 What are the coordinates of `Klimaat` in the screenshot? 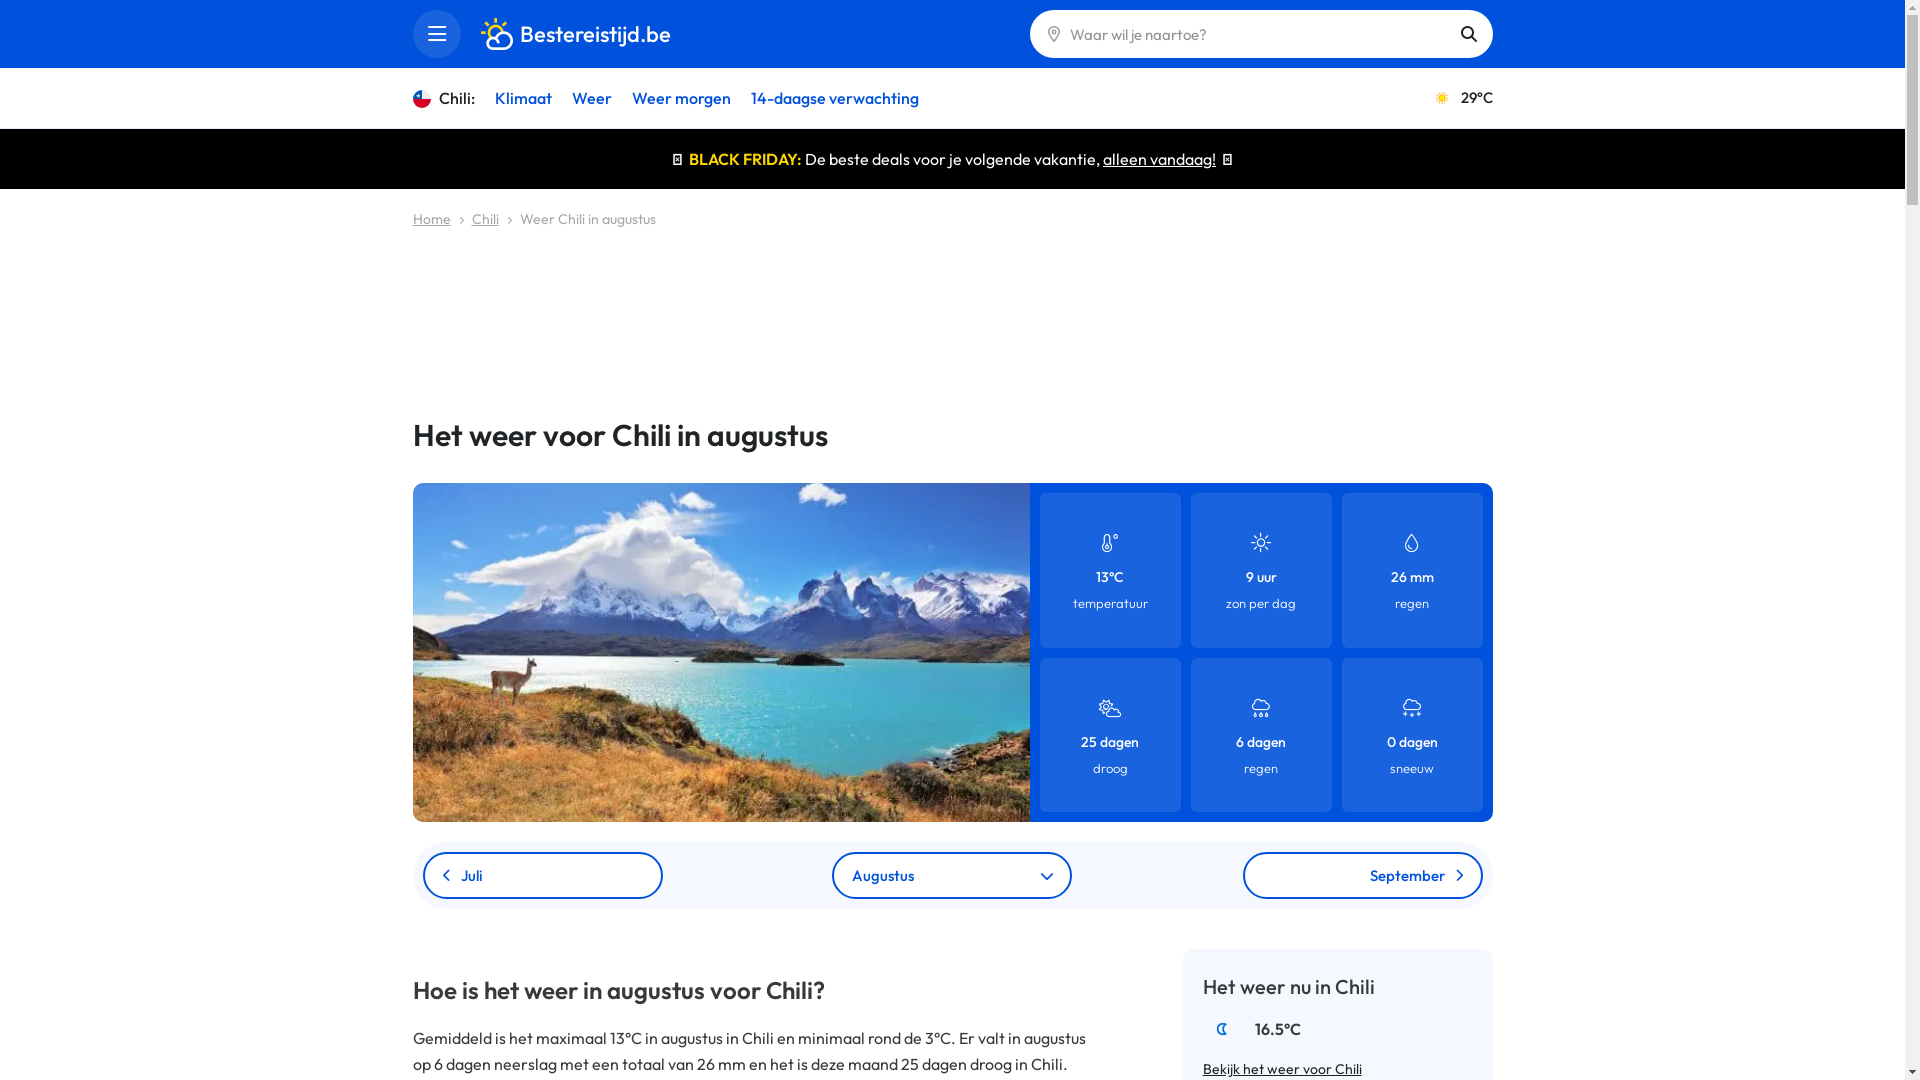 It's located at (523, 98).